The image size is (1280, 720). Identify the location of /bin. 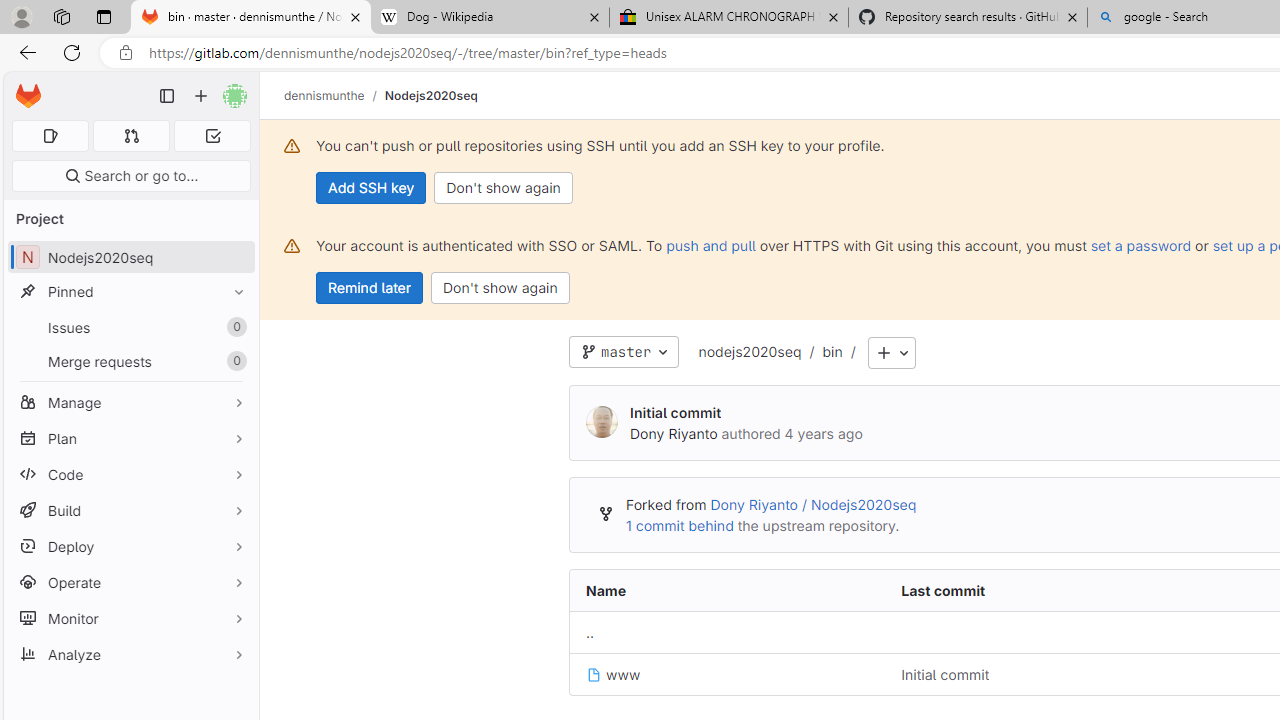
(822, 353).